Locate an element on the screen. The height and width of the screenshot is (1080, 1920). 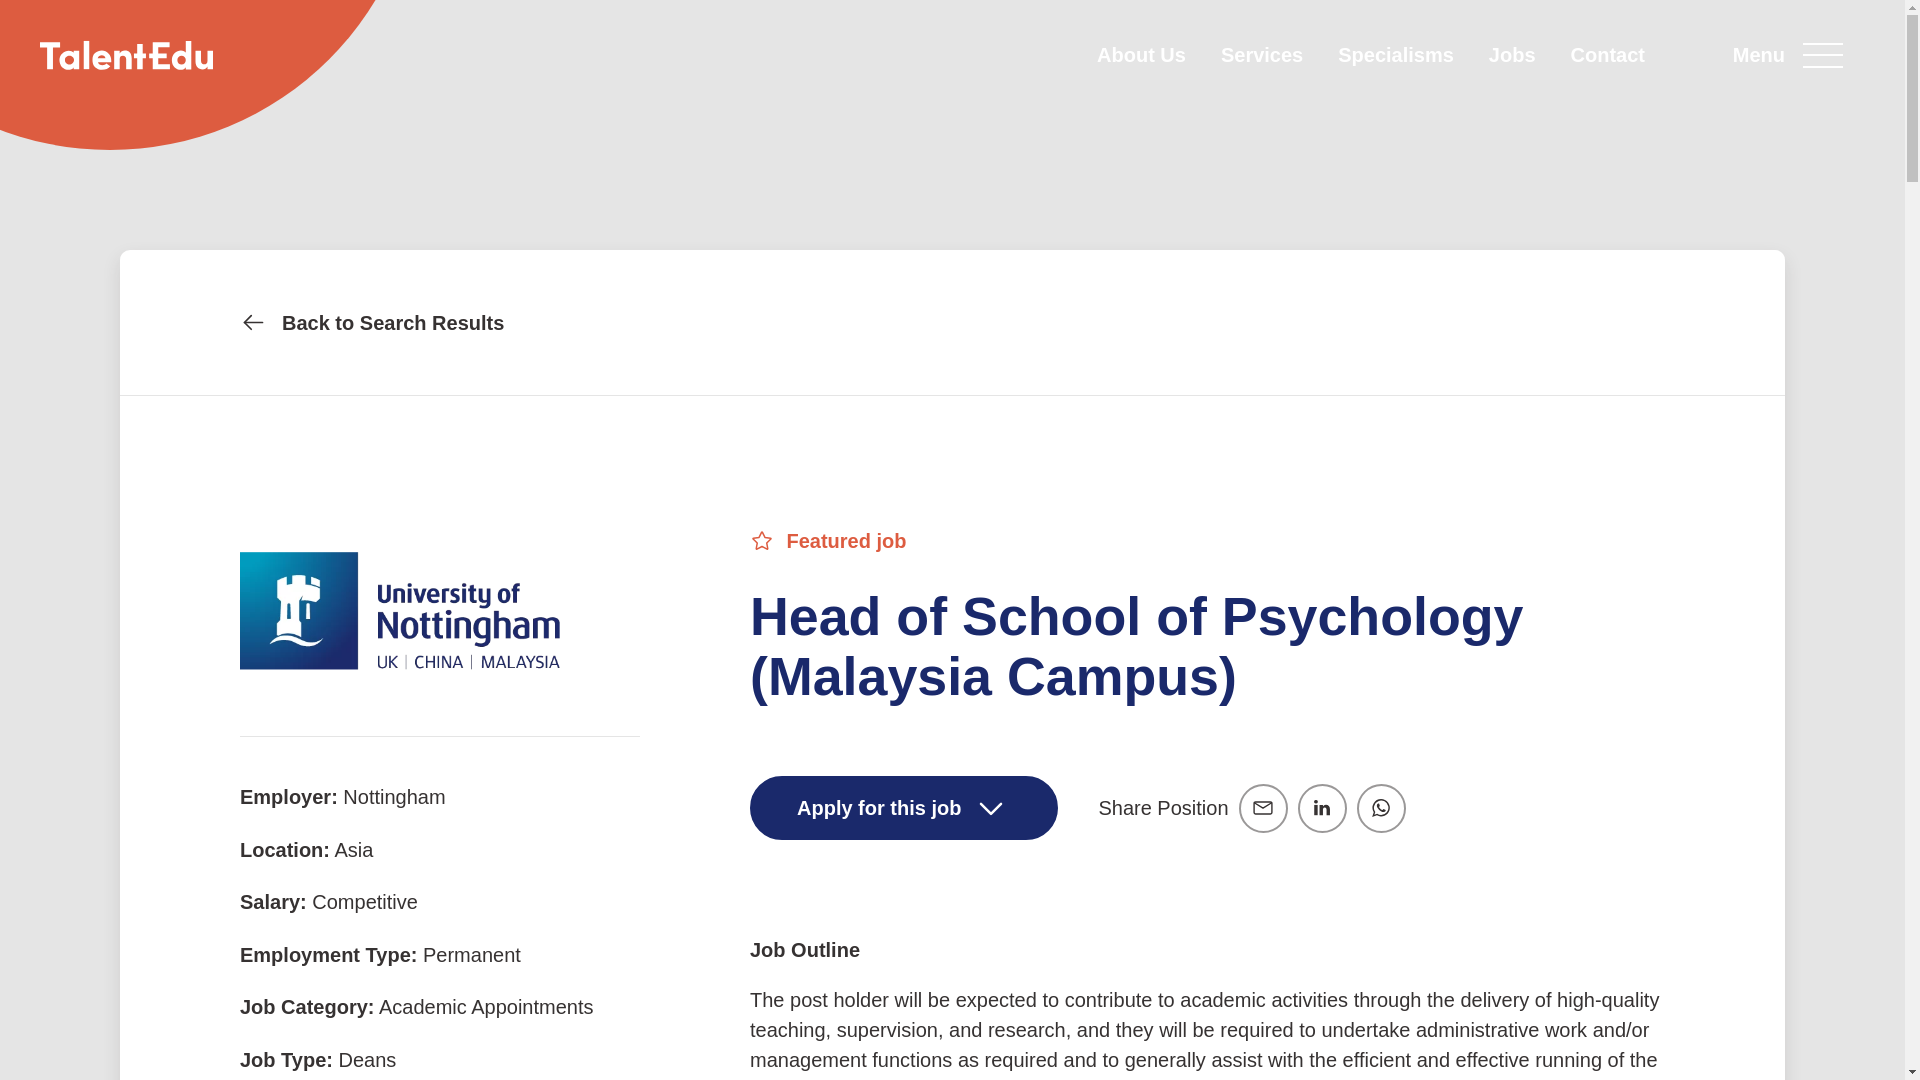
Specialisms is located at coordinates (1396, 54).